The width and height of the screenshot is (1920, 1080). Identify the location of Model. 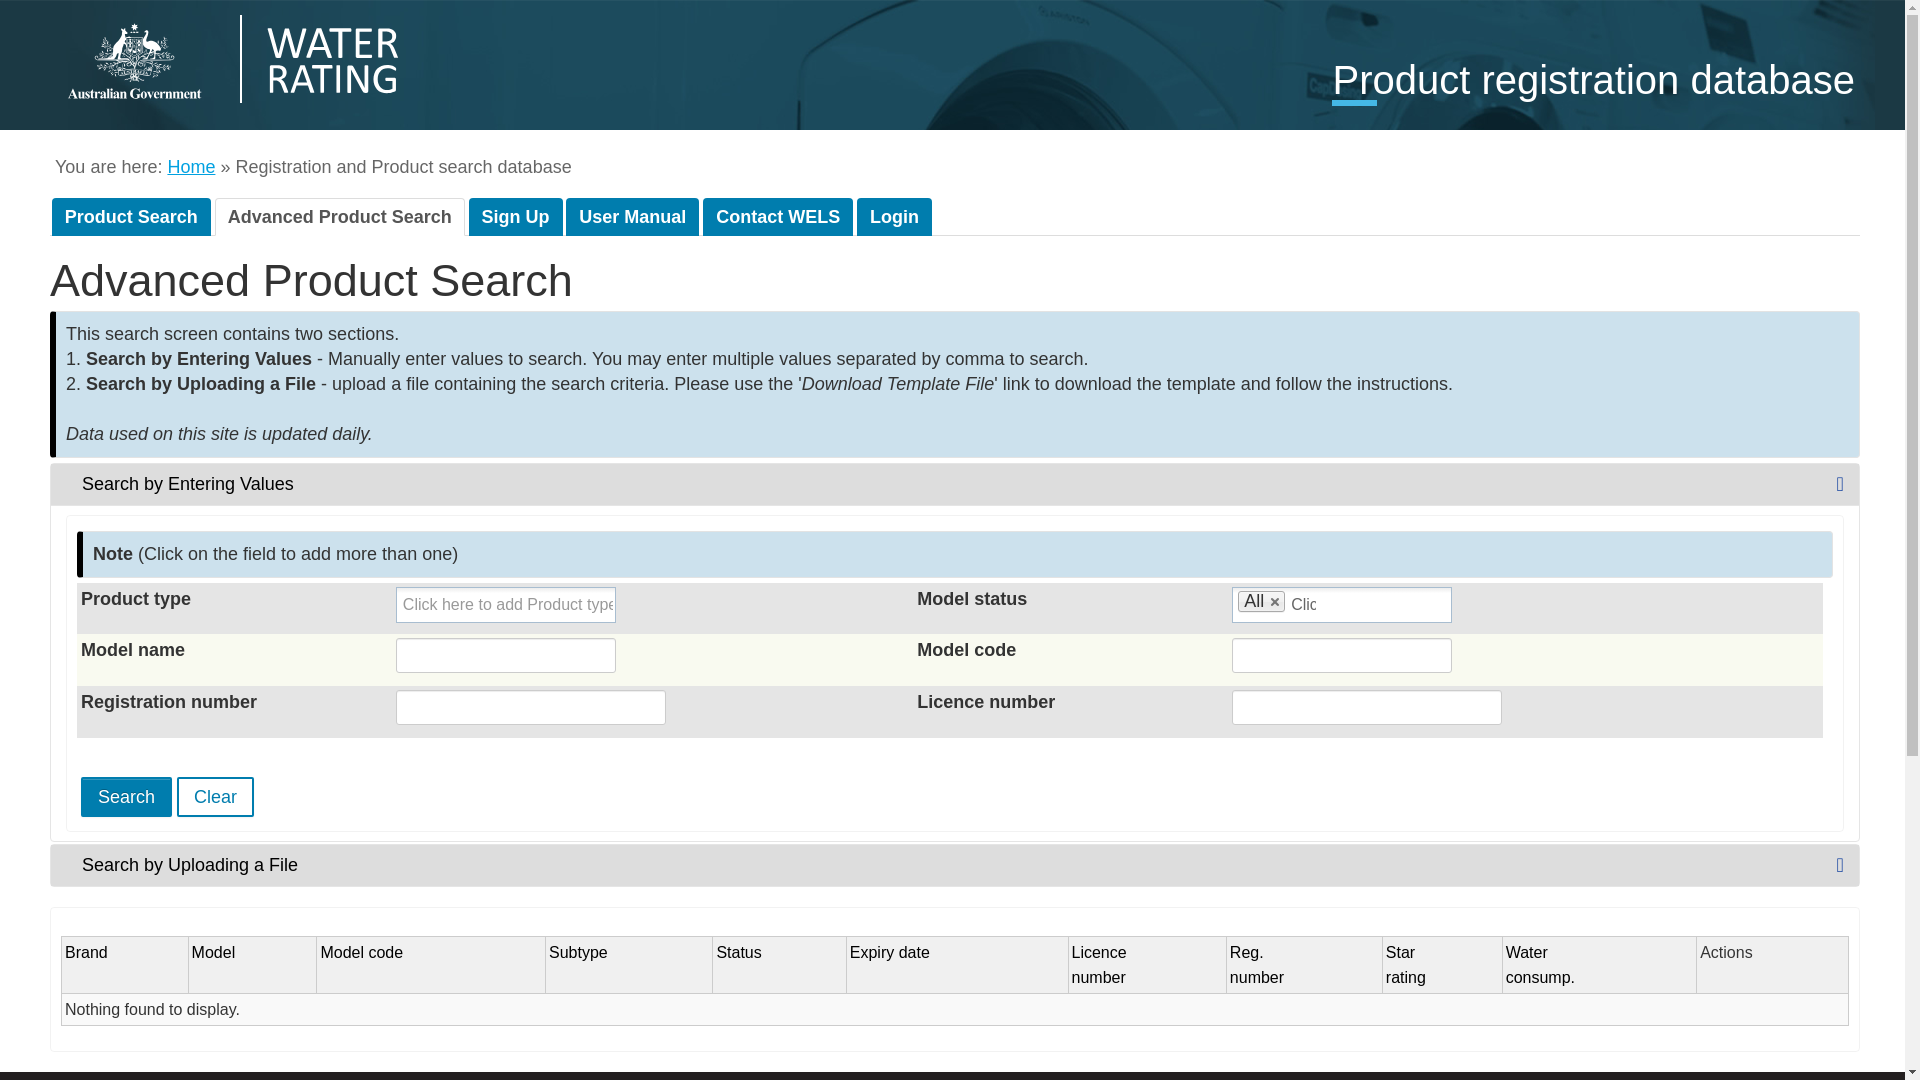
(515, 216).